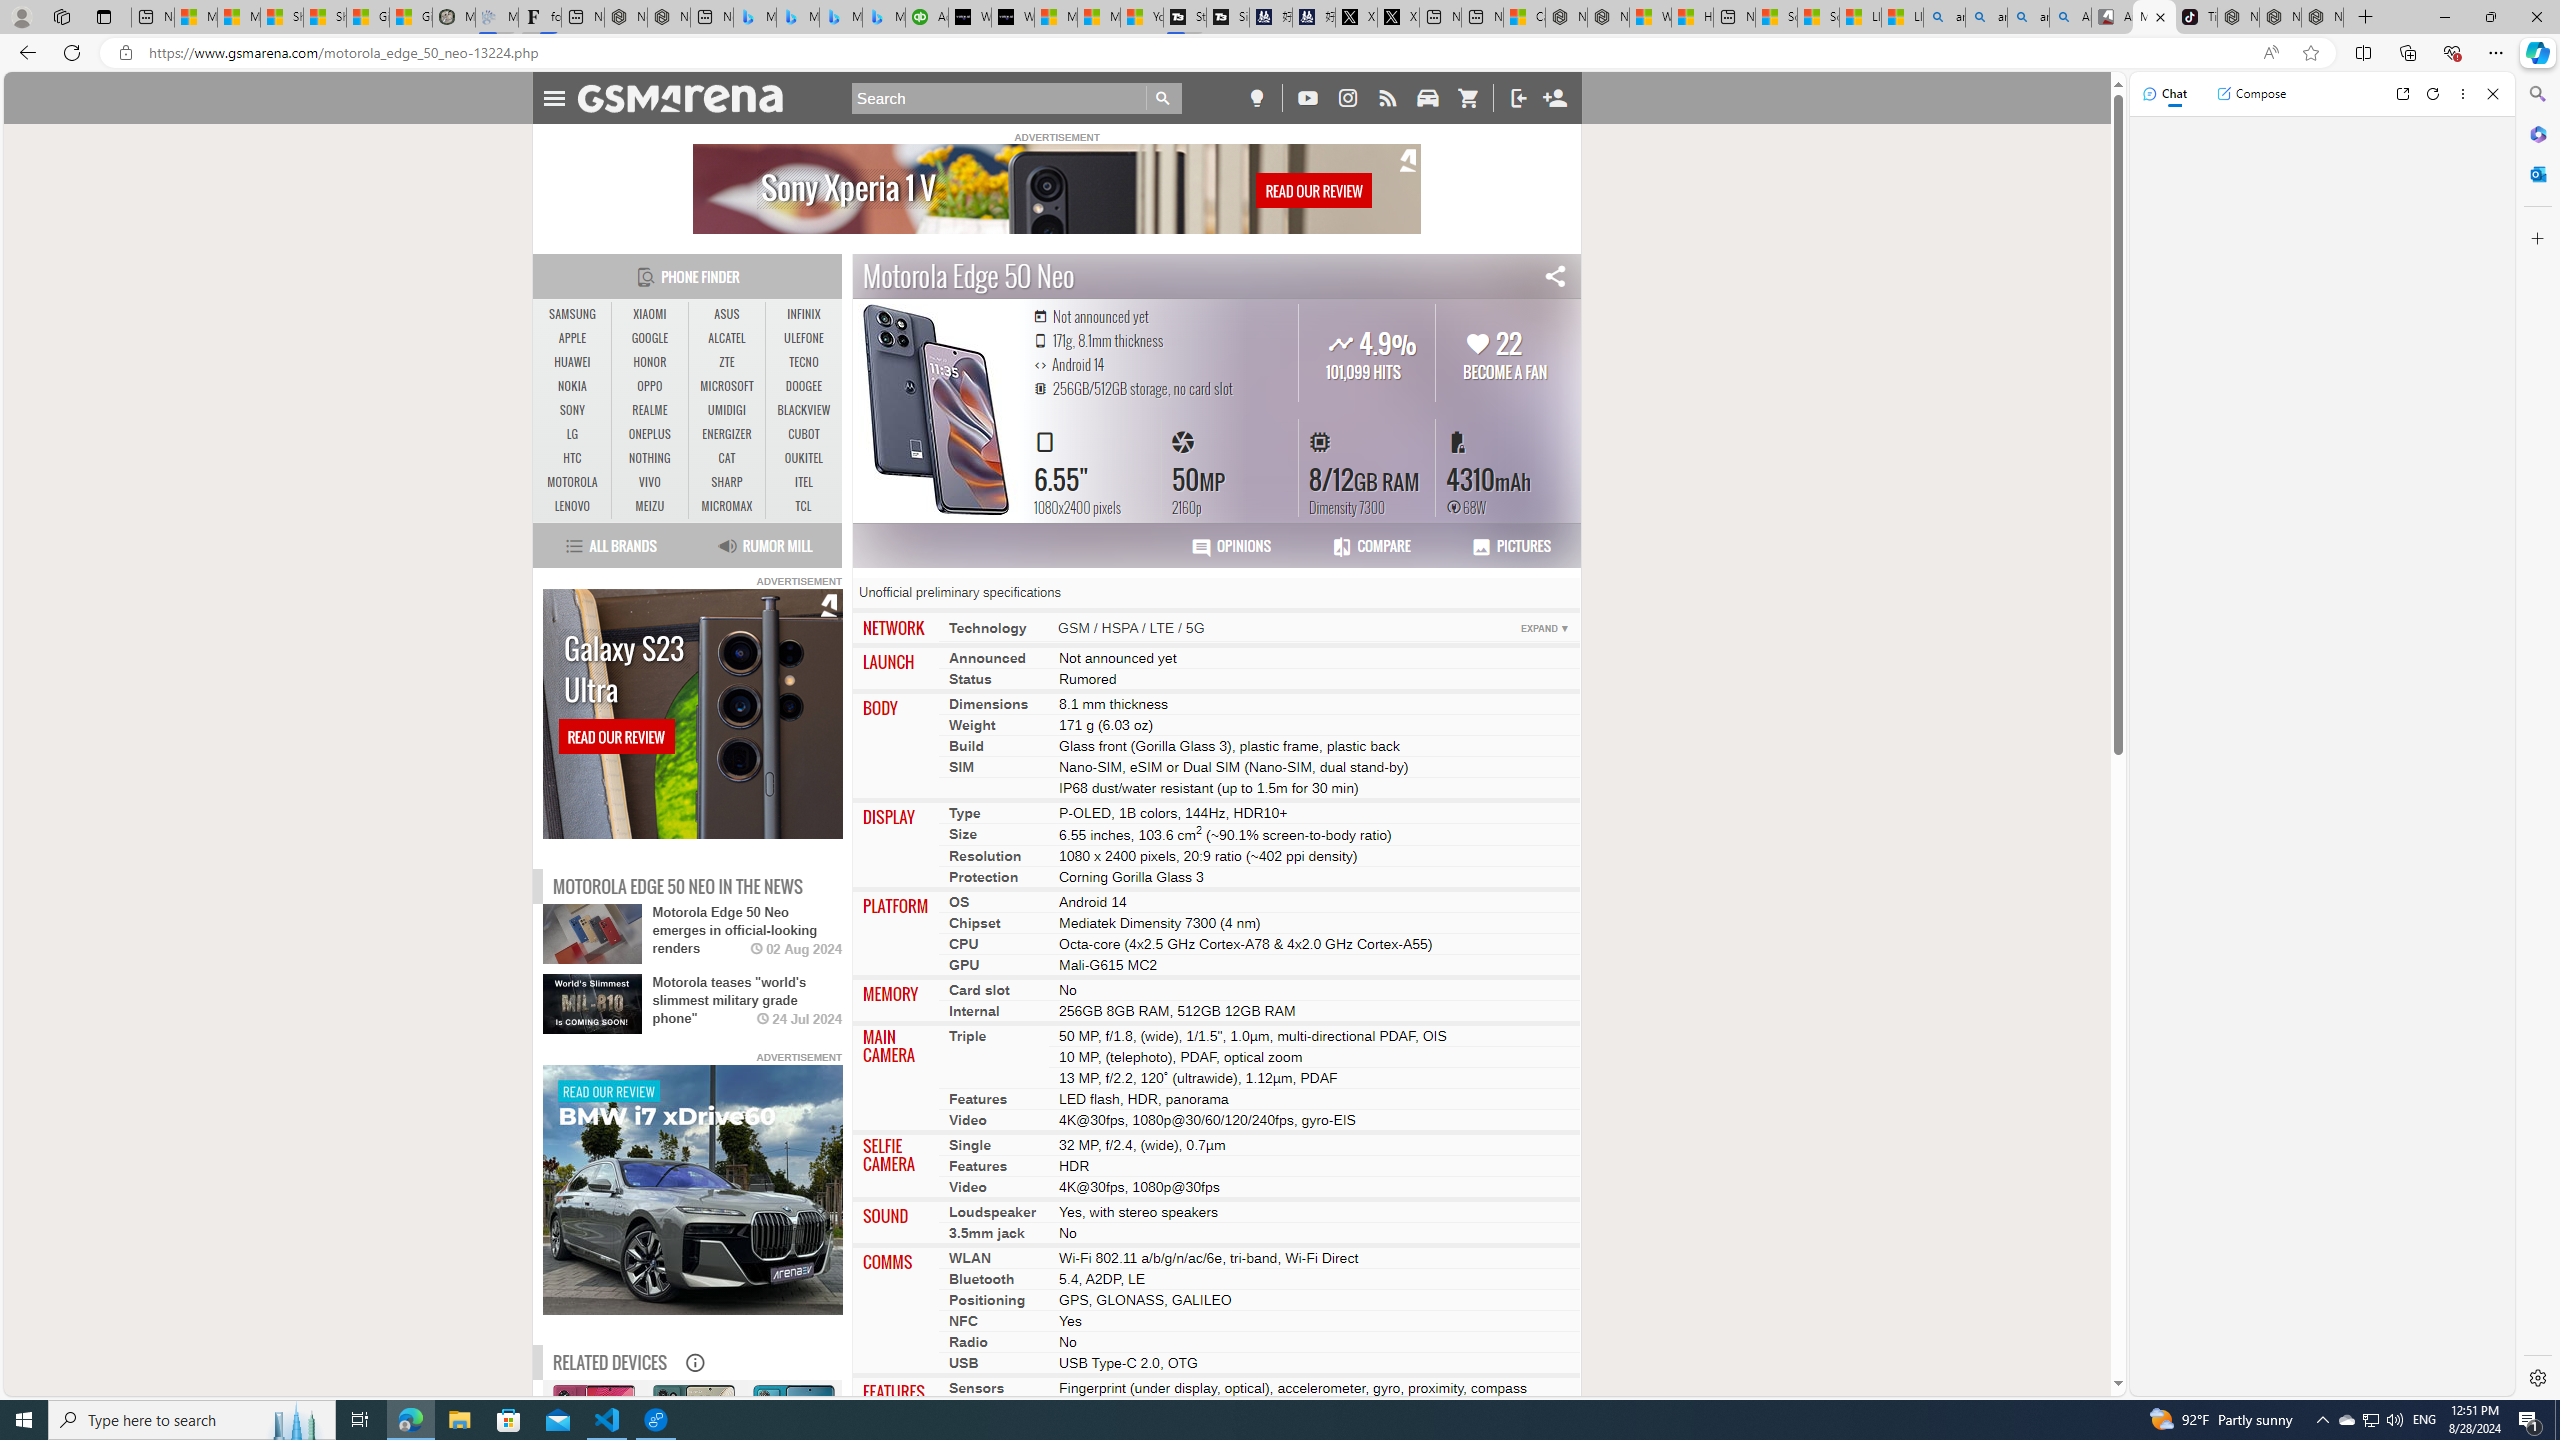  Describe the element at coordinates (692, 1191) in the screenshot. I see `To get missing image descriptions, open the context menu.` at that location.